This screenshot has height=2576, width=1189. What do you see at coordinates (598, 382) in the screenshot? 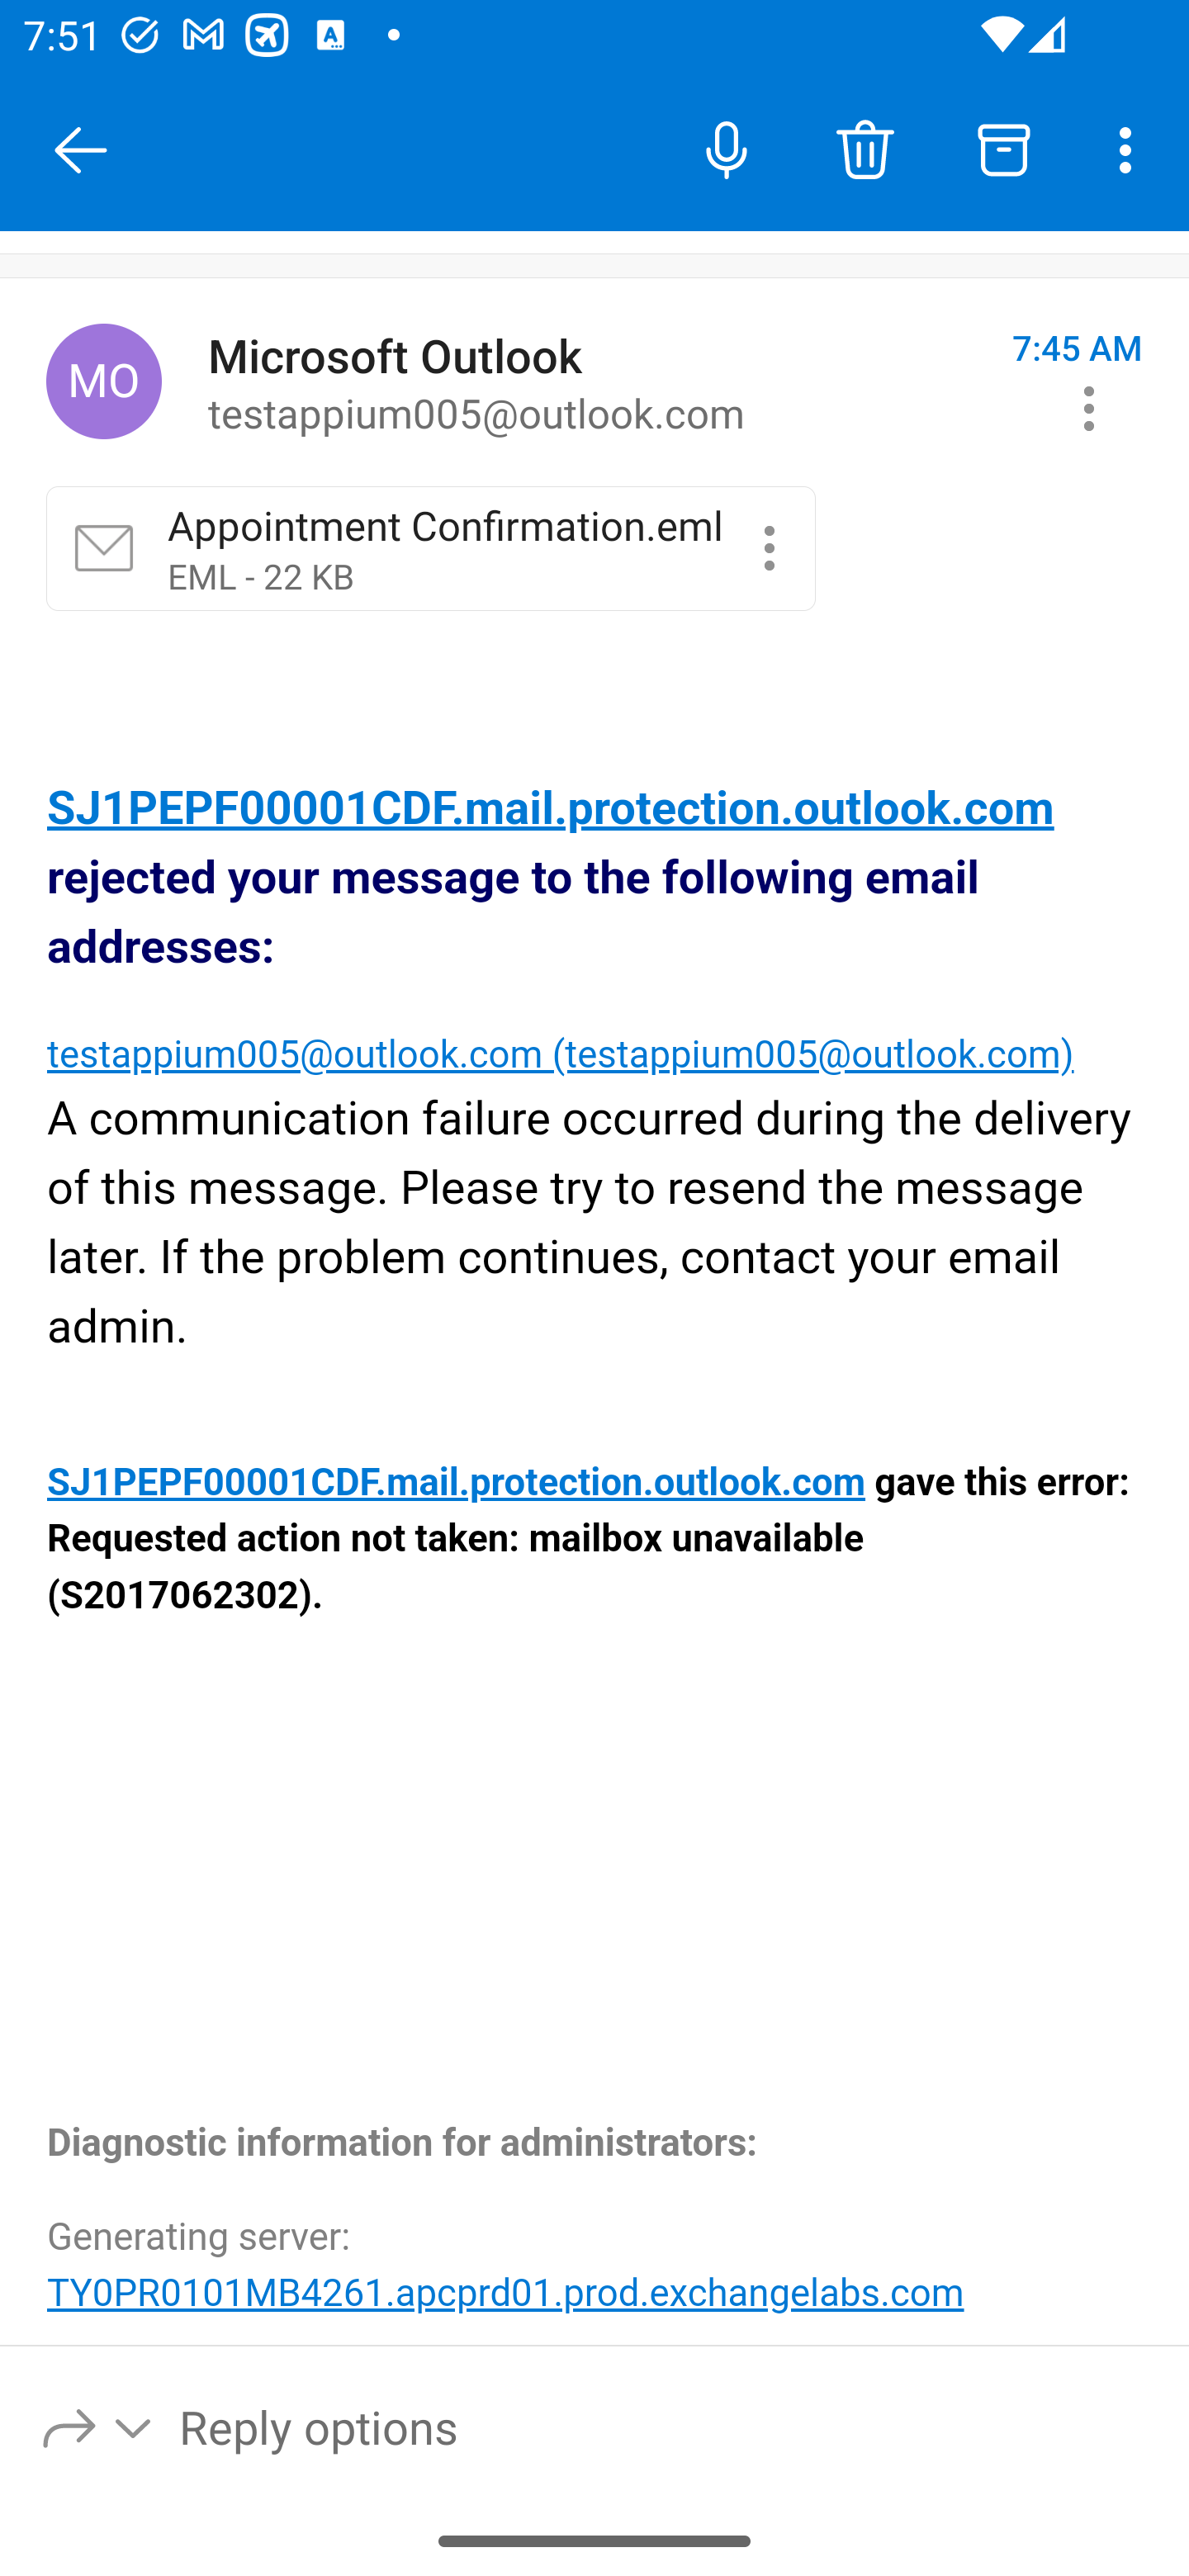
I see `Microsoft Outlook
to testappium005@outlook.com` at bounding box center [598, 382].